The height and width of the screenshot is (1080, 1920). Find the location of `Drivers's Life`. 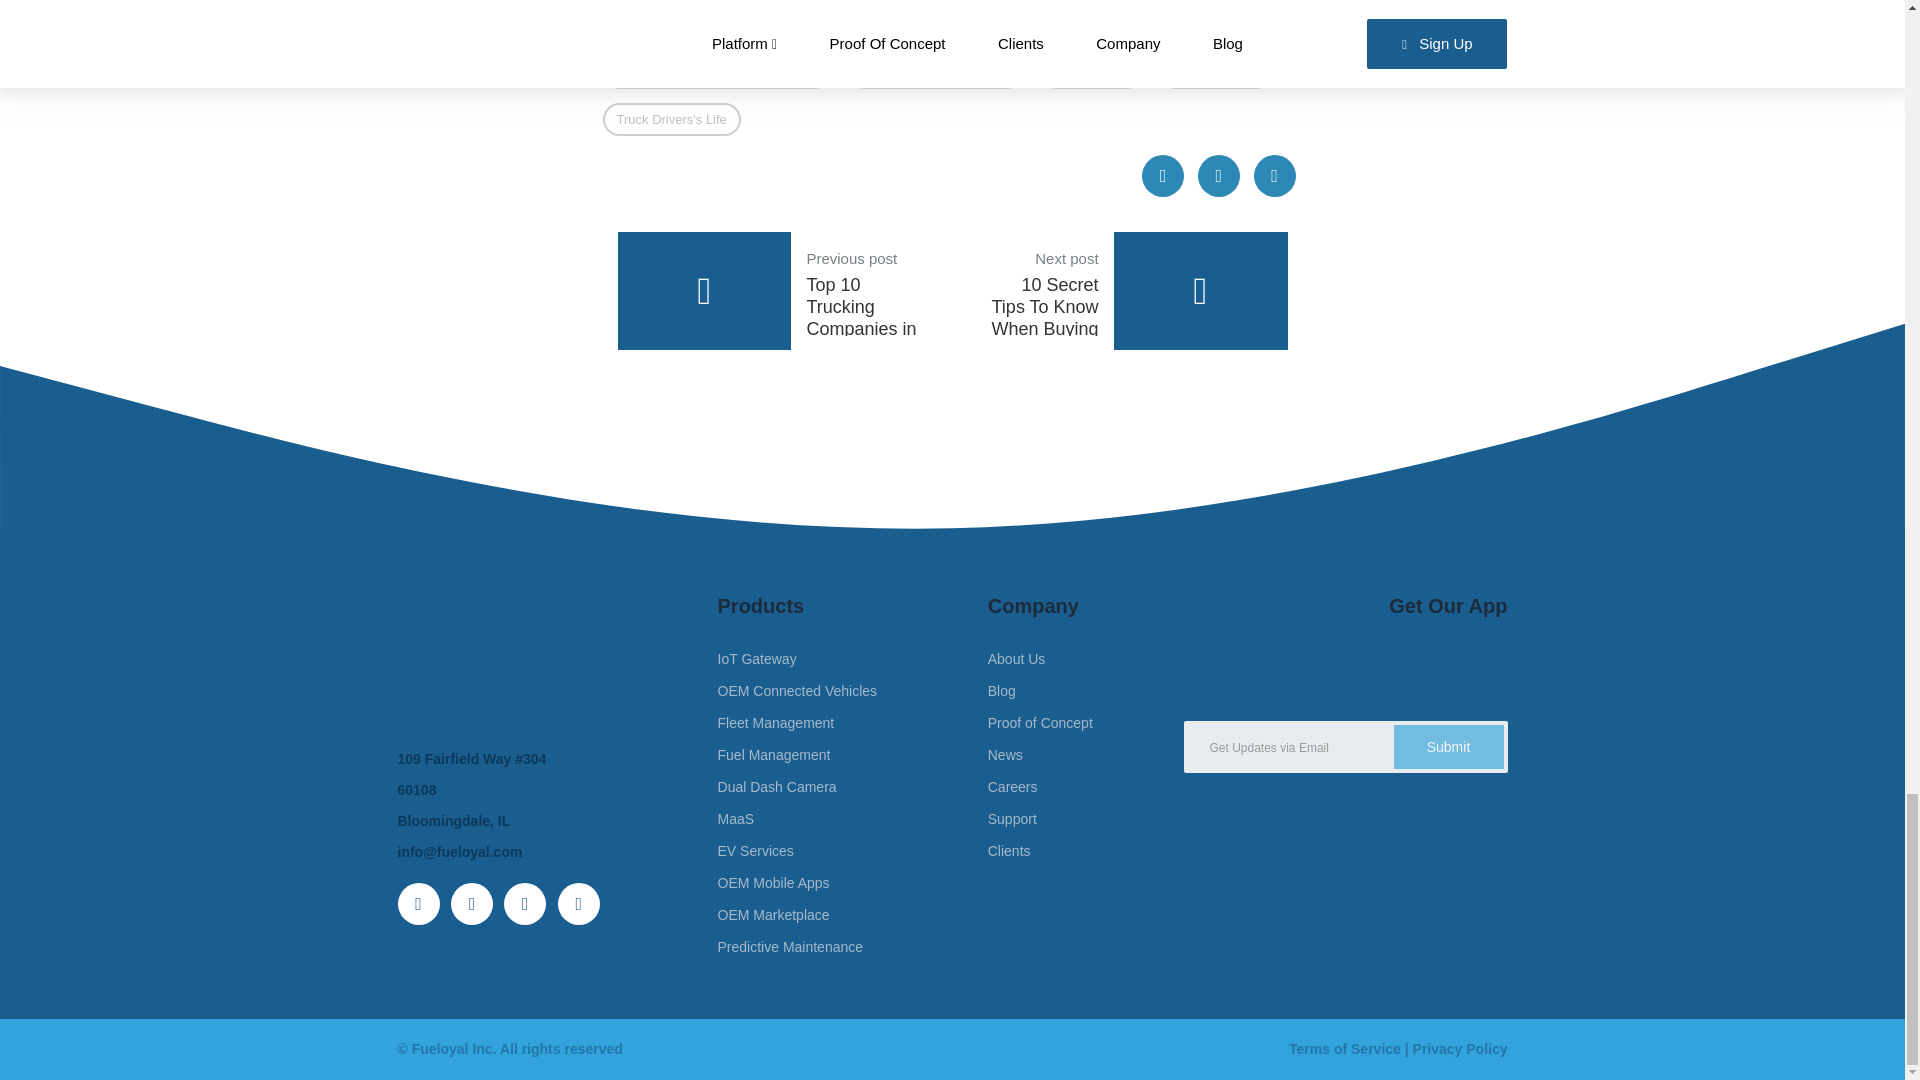

Drivers's Life is located at coordinates (1091, 72).